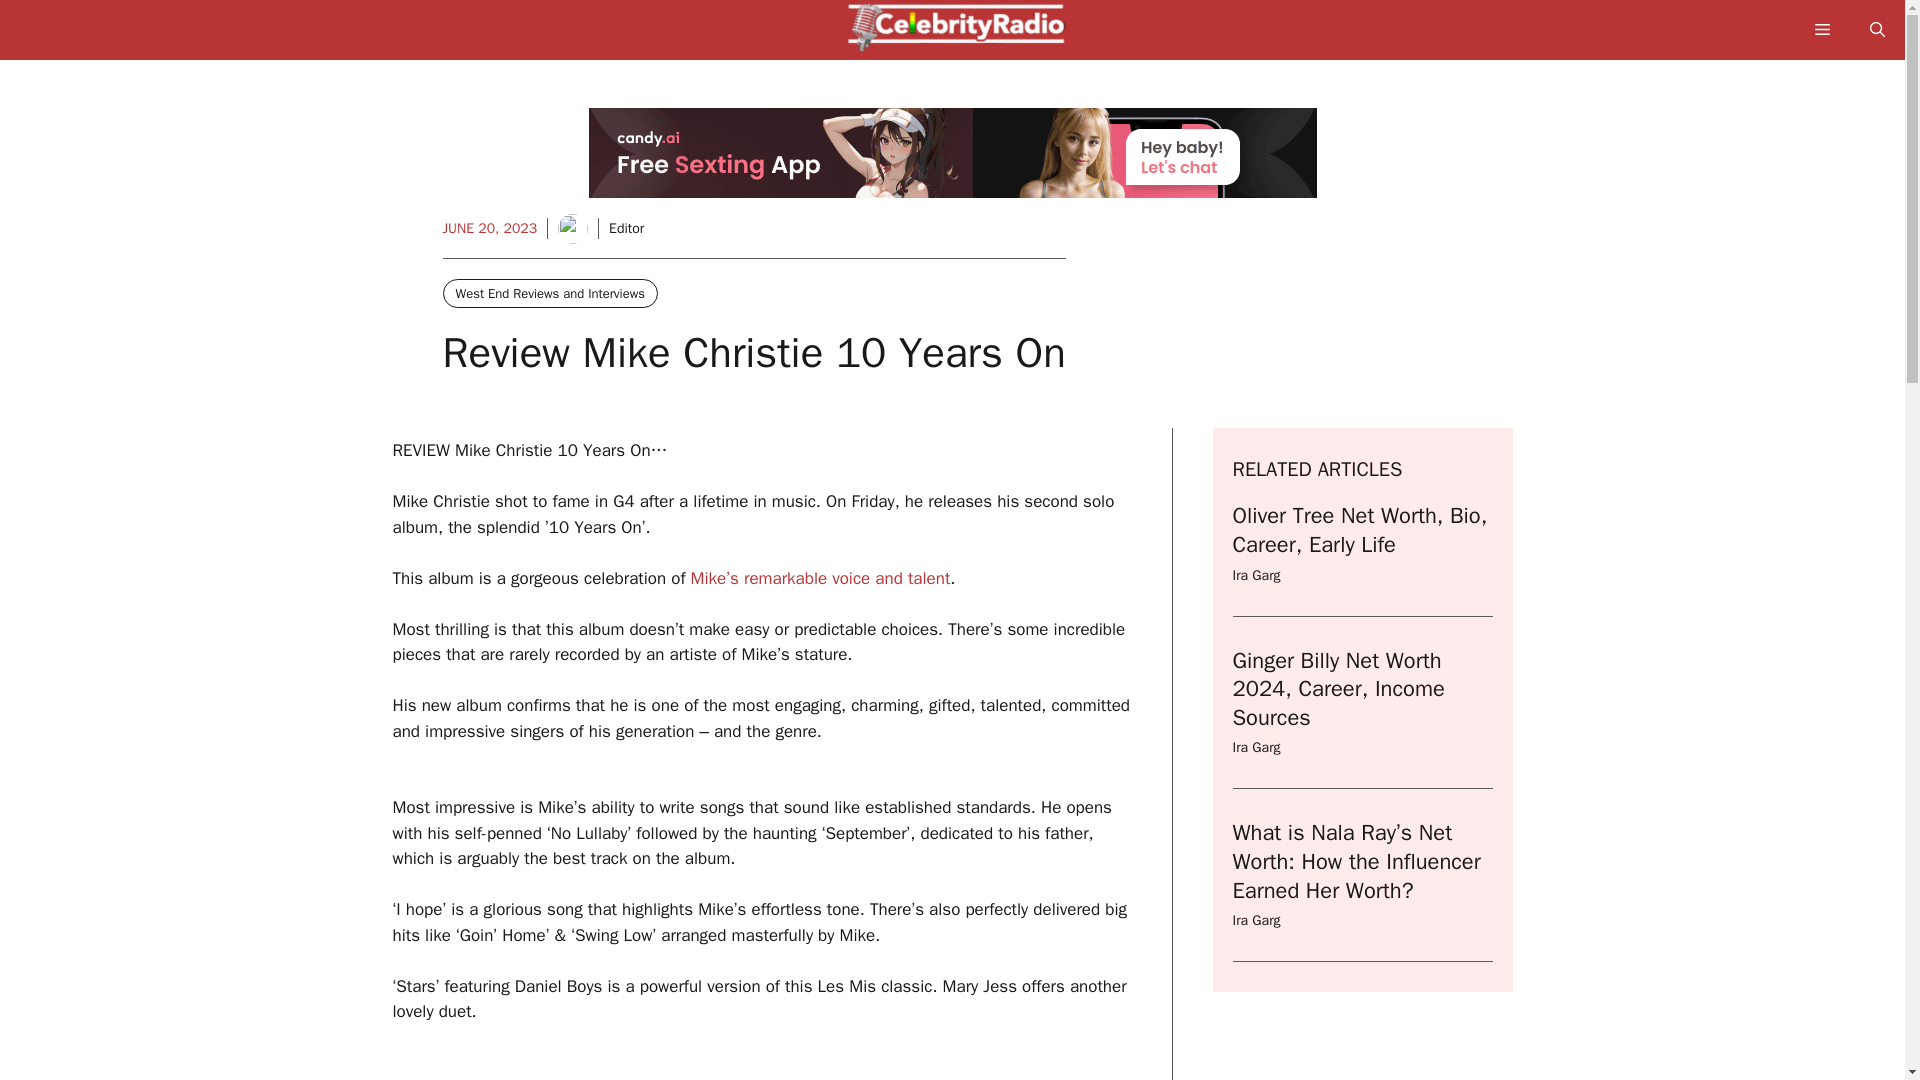  I want to click on Oliver Tree Net Worth, Bio, Career, Early Life, so click(1359, 530).